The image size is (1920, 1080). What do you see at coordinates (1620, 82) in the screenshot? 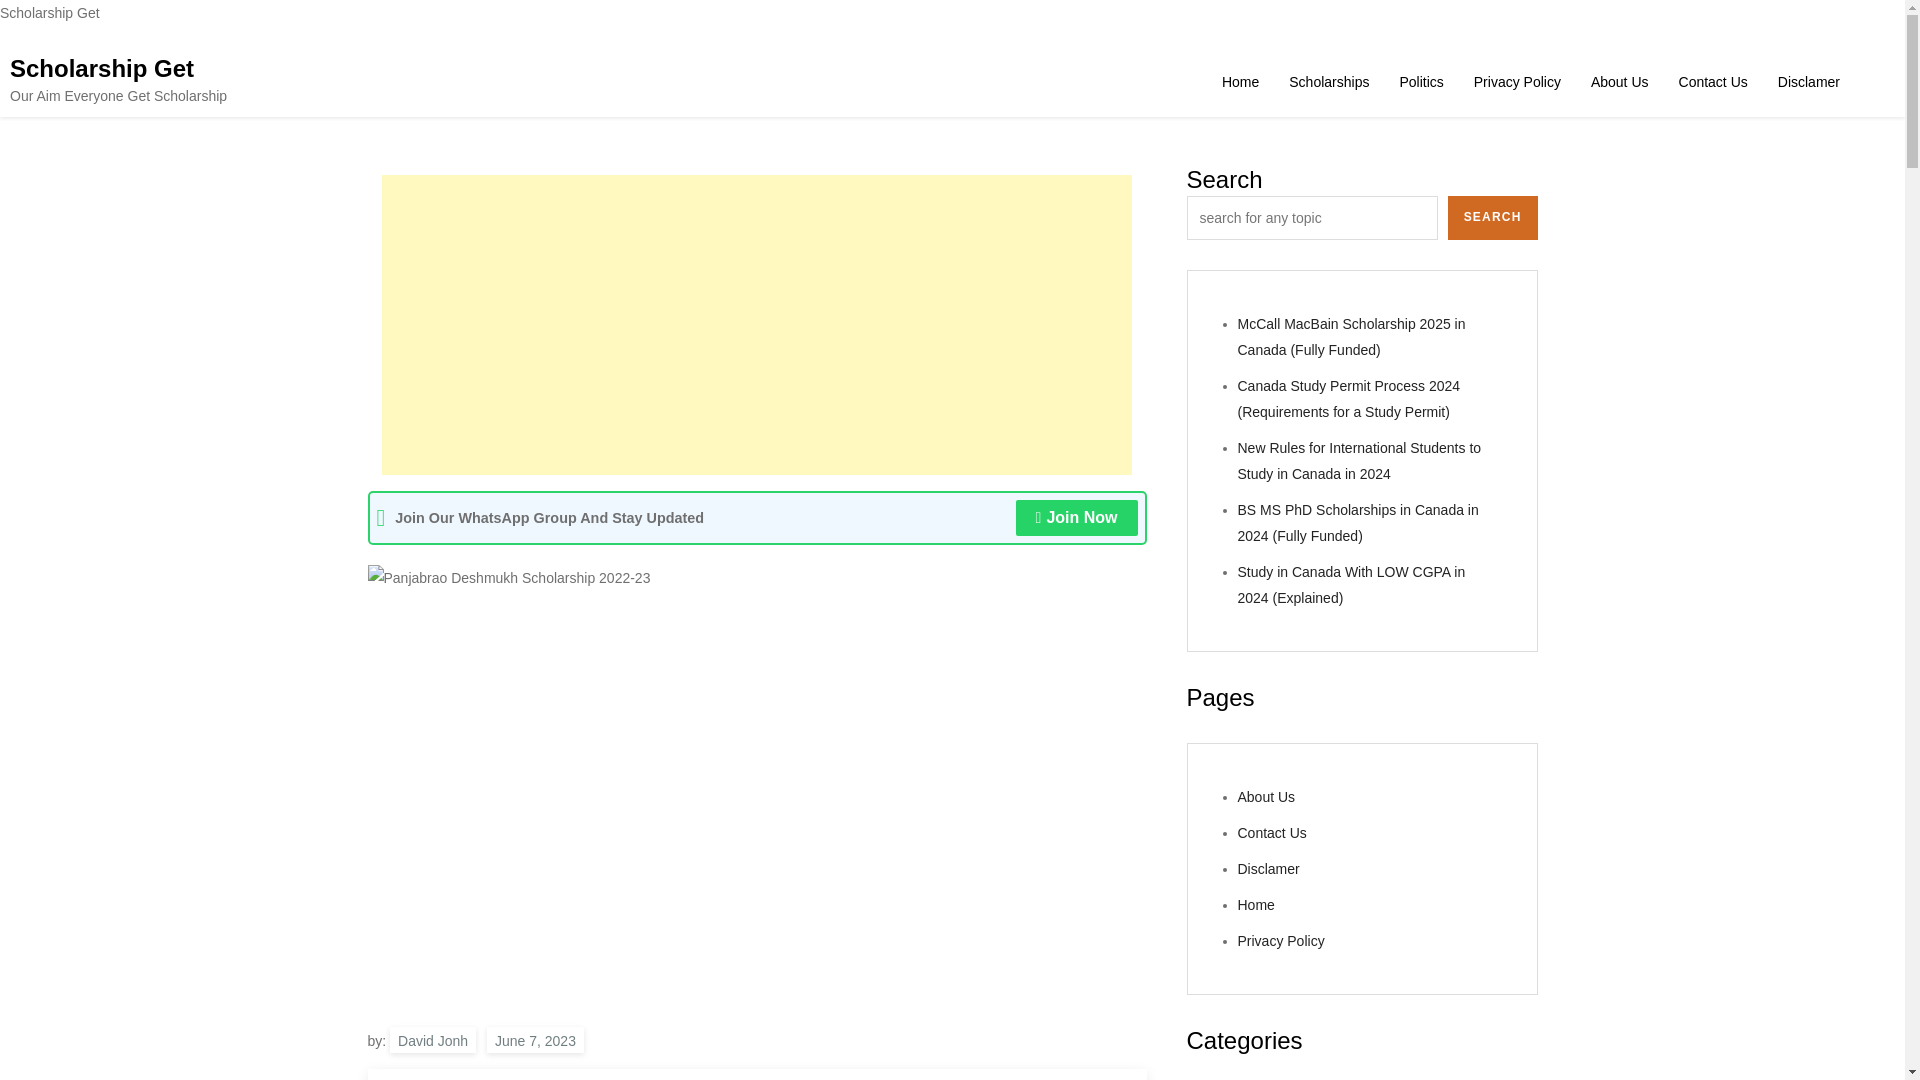
I see `About Us` at bounding box center [1620, 82].